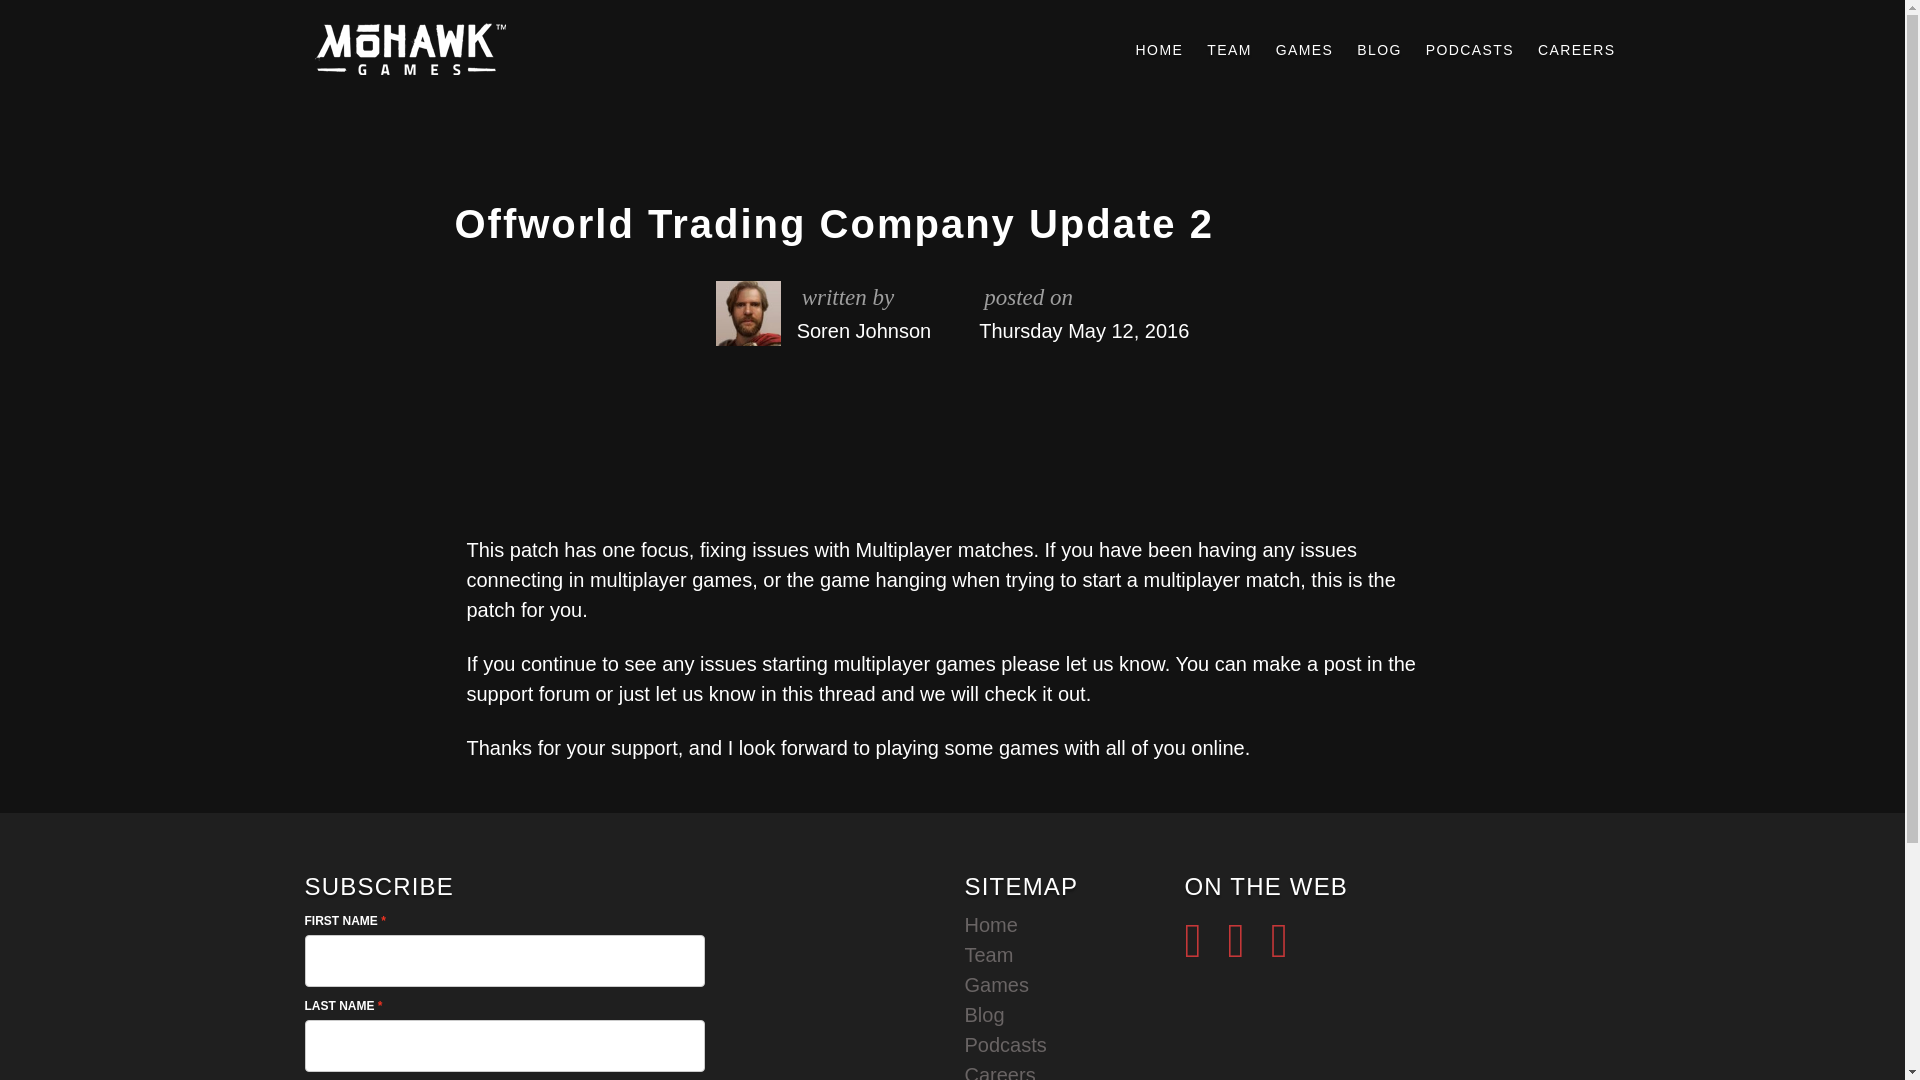  Describe the element at coordinates (1470, 50) in the screenshot. I see `PODCASTS` at that location.